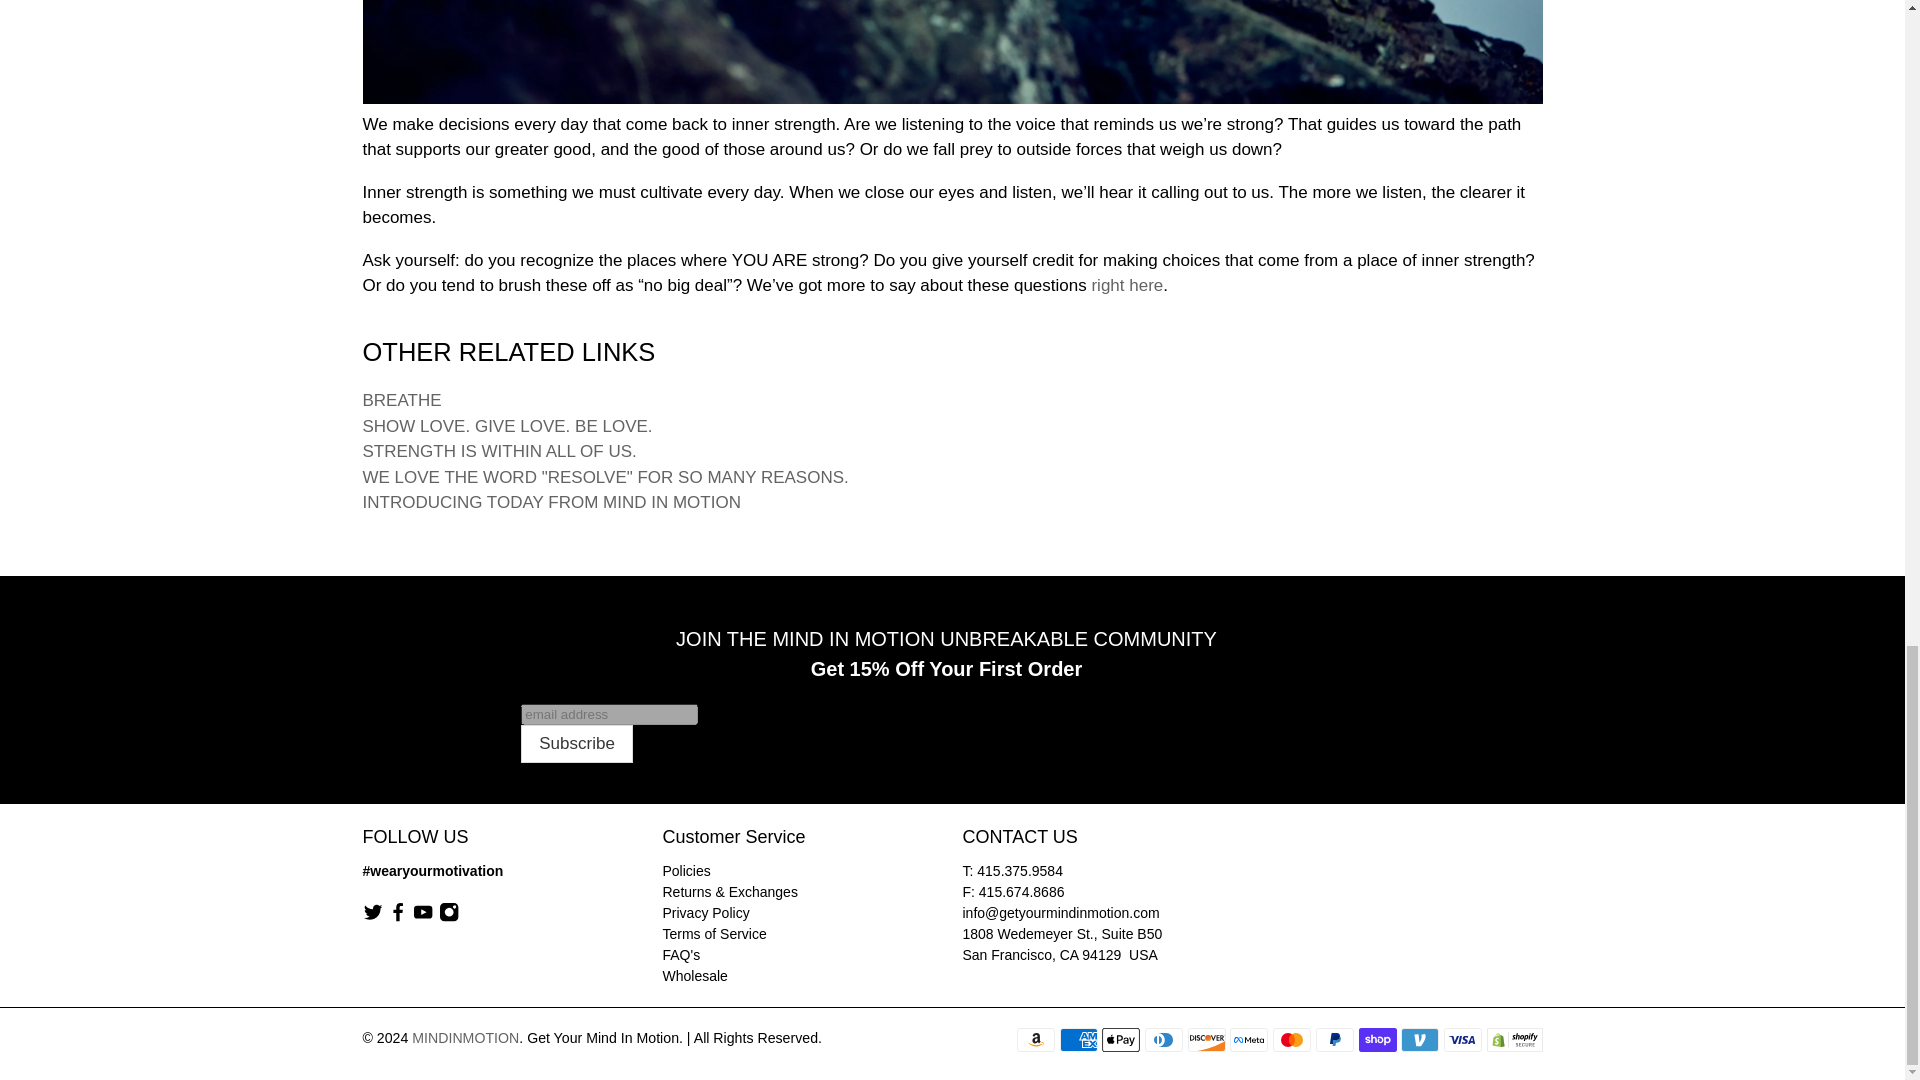  What do you see at coordinates (1292, 1040) in the screenshot?
I see `Mastercard` at bounding box center [1292, 1040].